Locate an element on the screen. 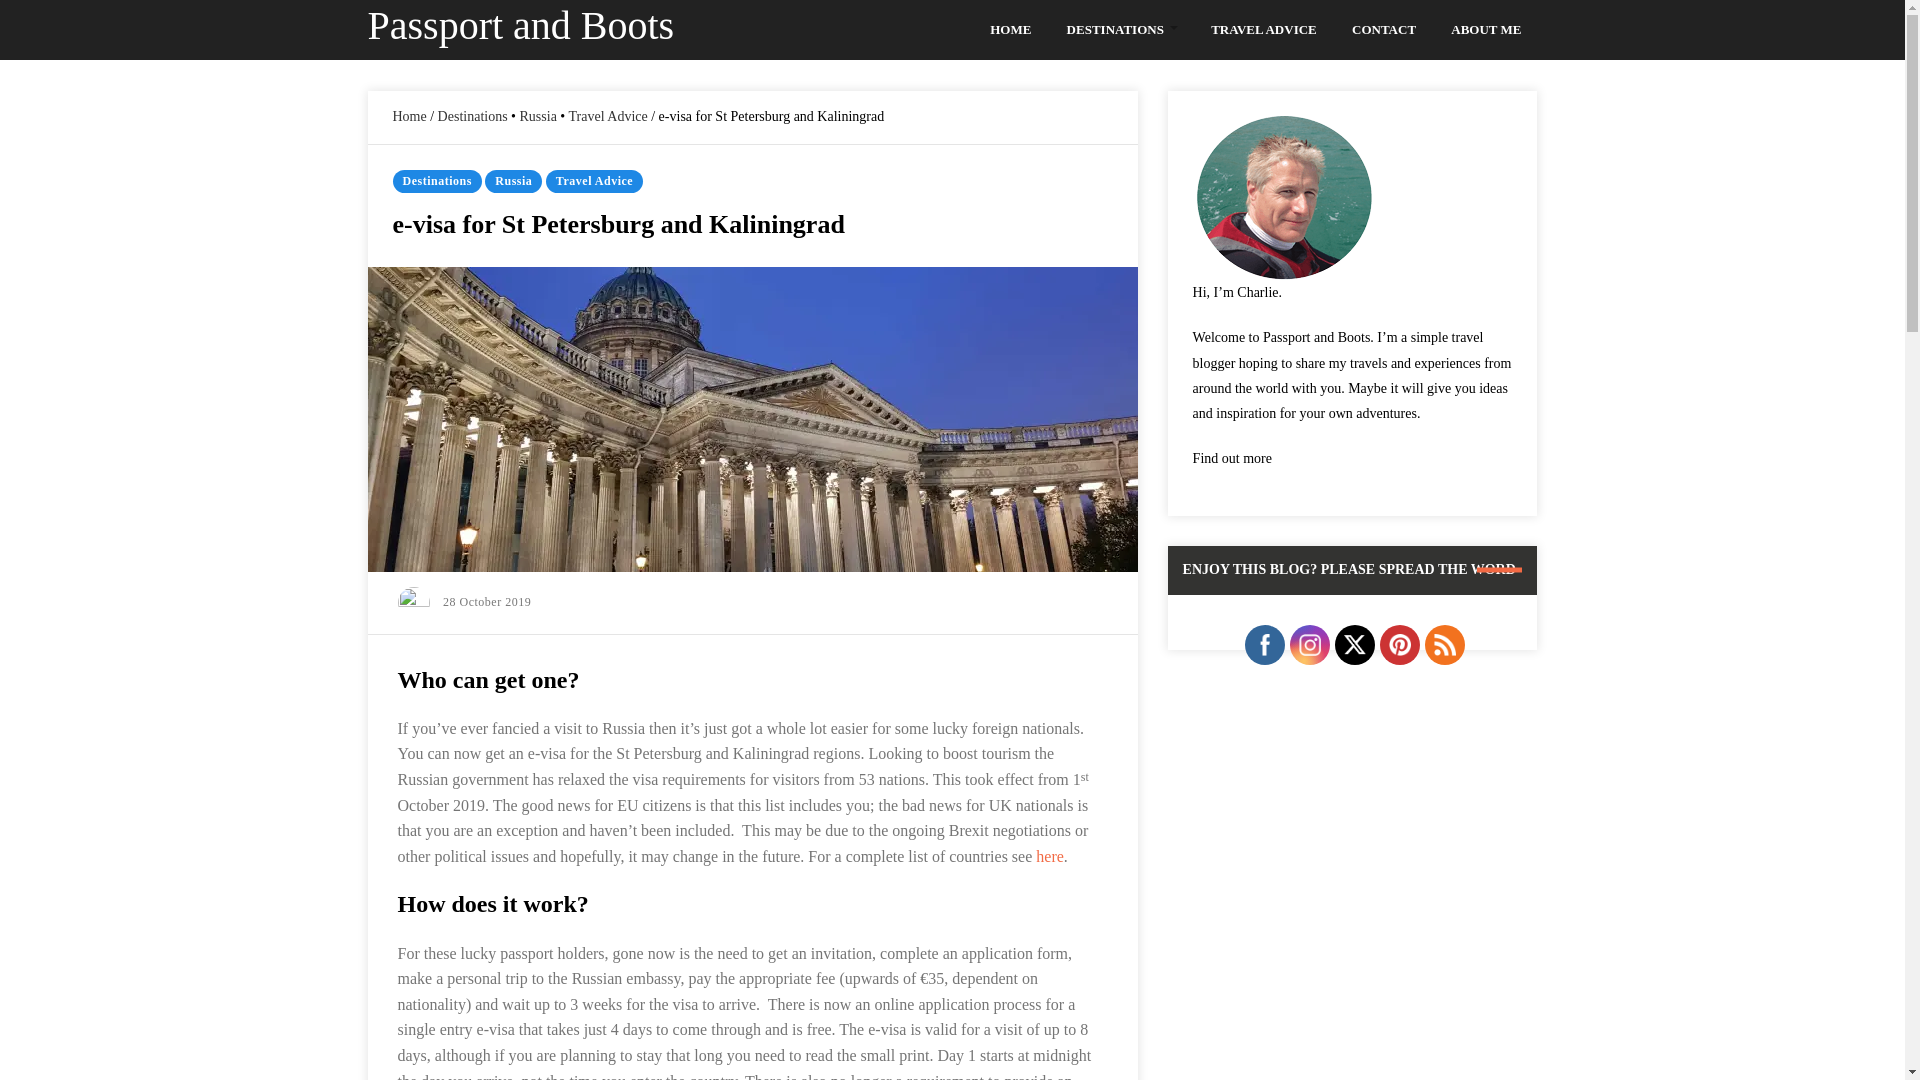 This screenshot has height=1080, width=1920. ABOUT ME is located at coordinates (1486, 30).